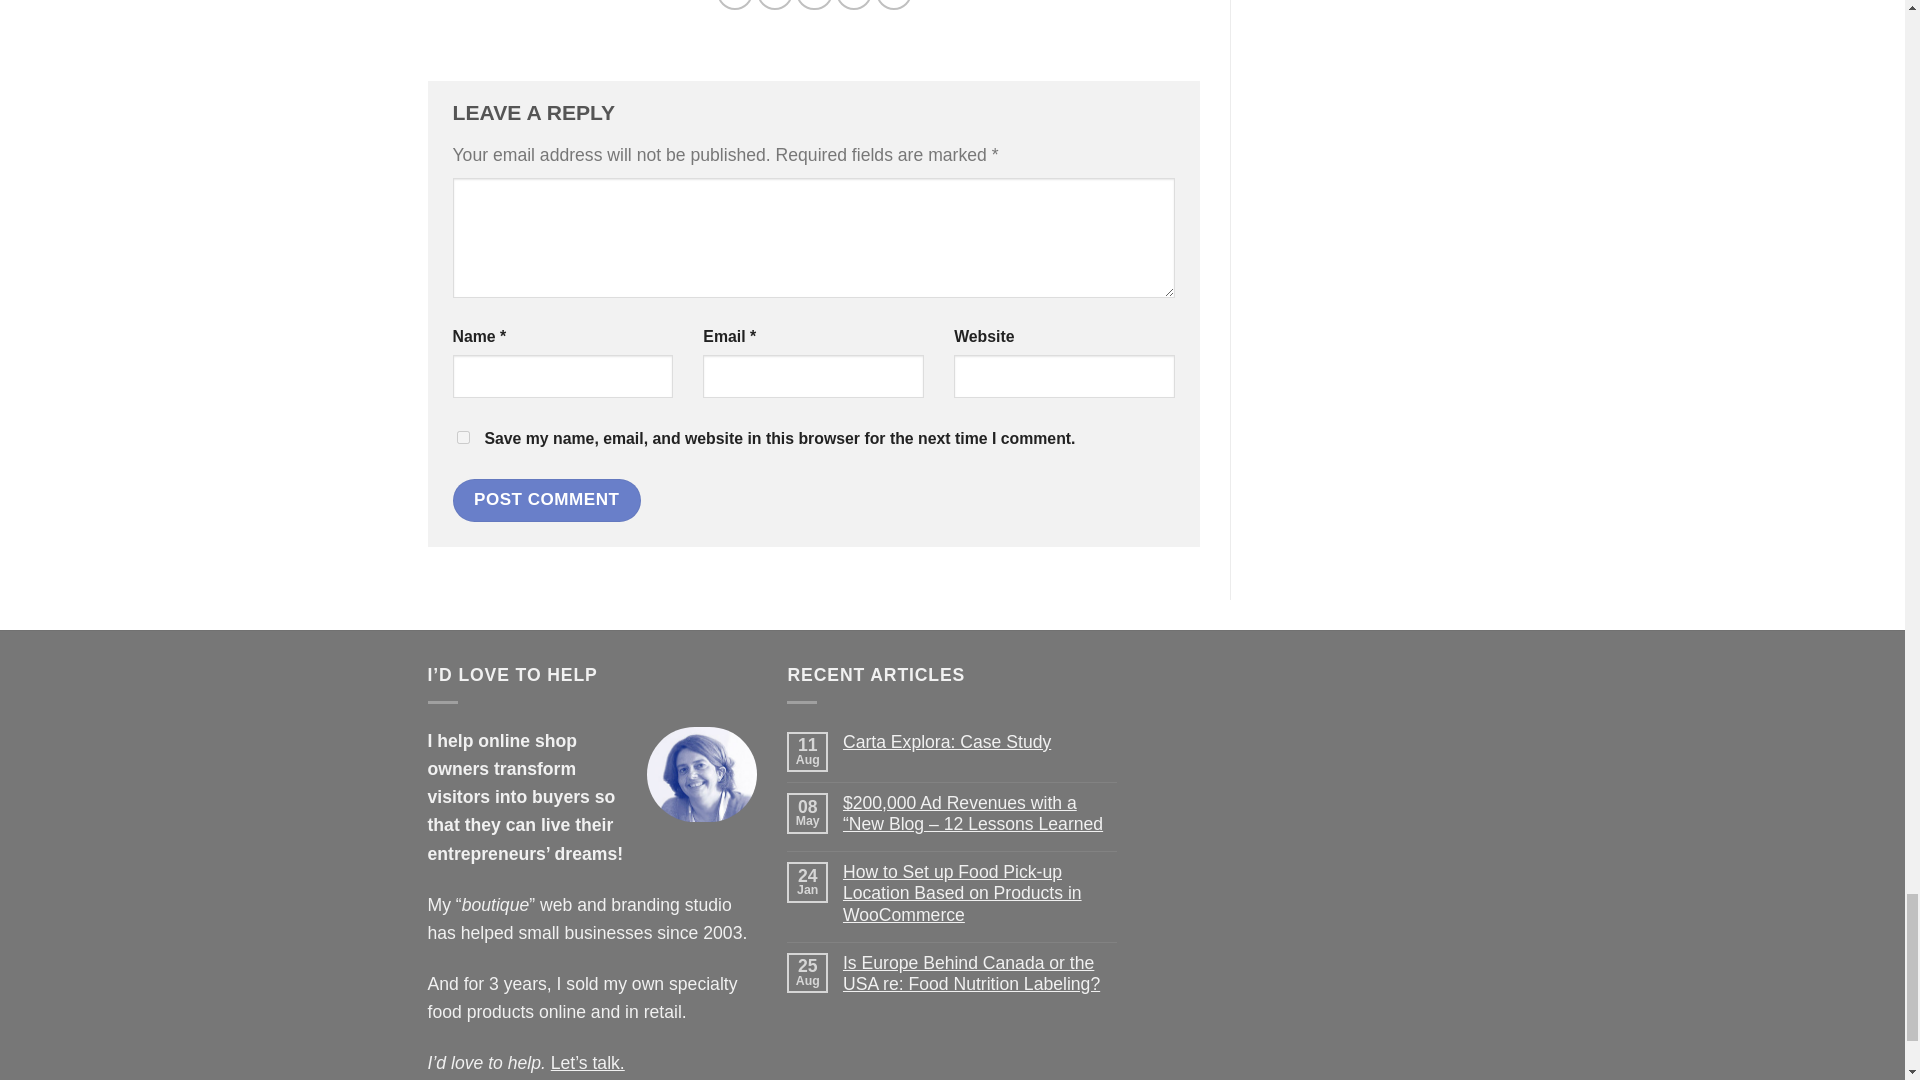 The image size is (1920, 1080). I want to click on Pin on Pinterest, so click(853, 4).